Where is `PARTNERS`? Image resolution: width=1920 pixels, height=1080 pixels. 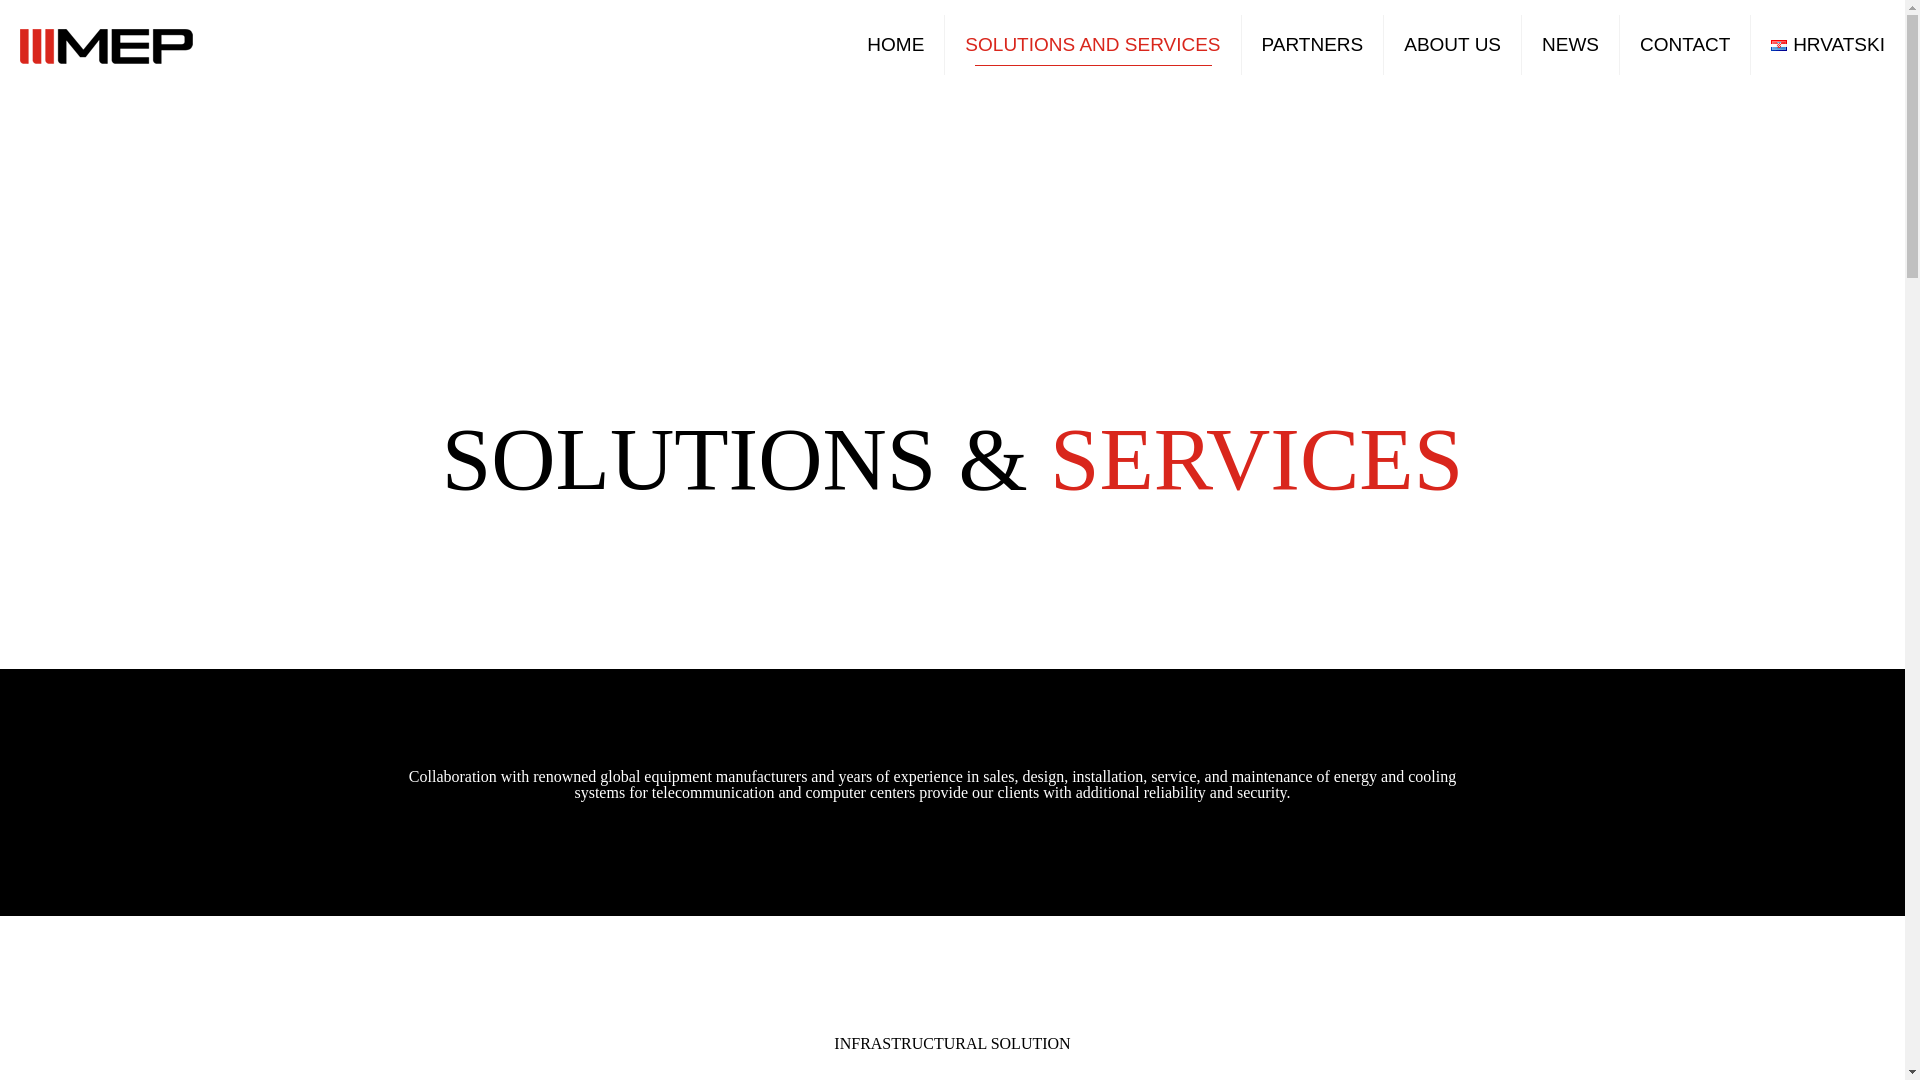
PARTNERS is located at coordinates (1313, 44).